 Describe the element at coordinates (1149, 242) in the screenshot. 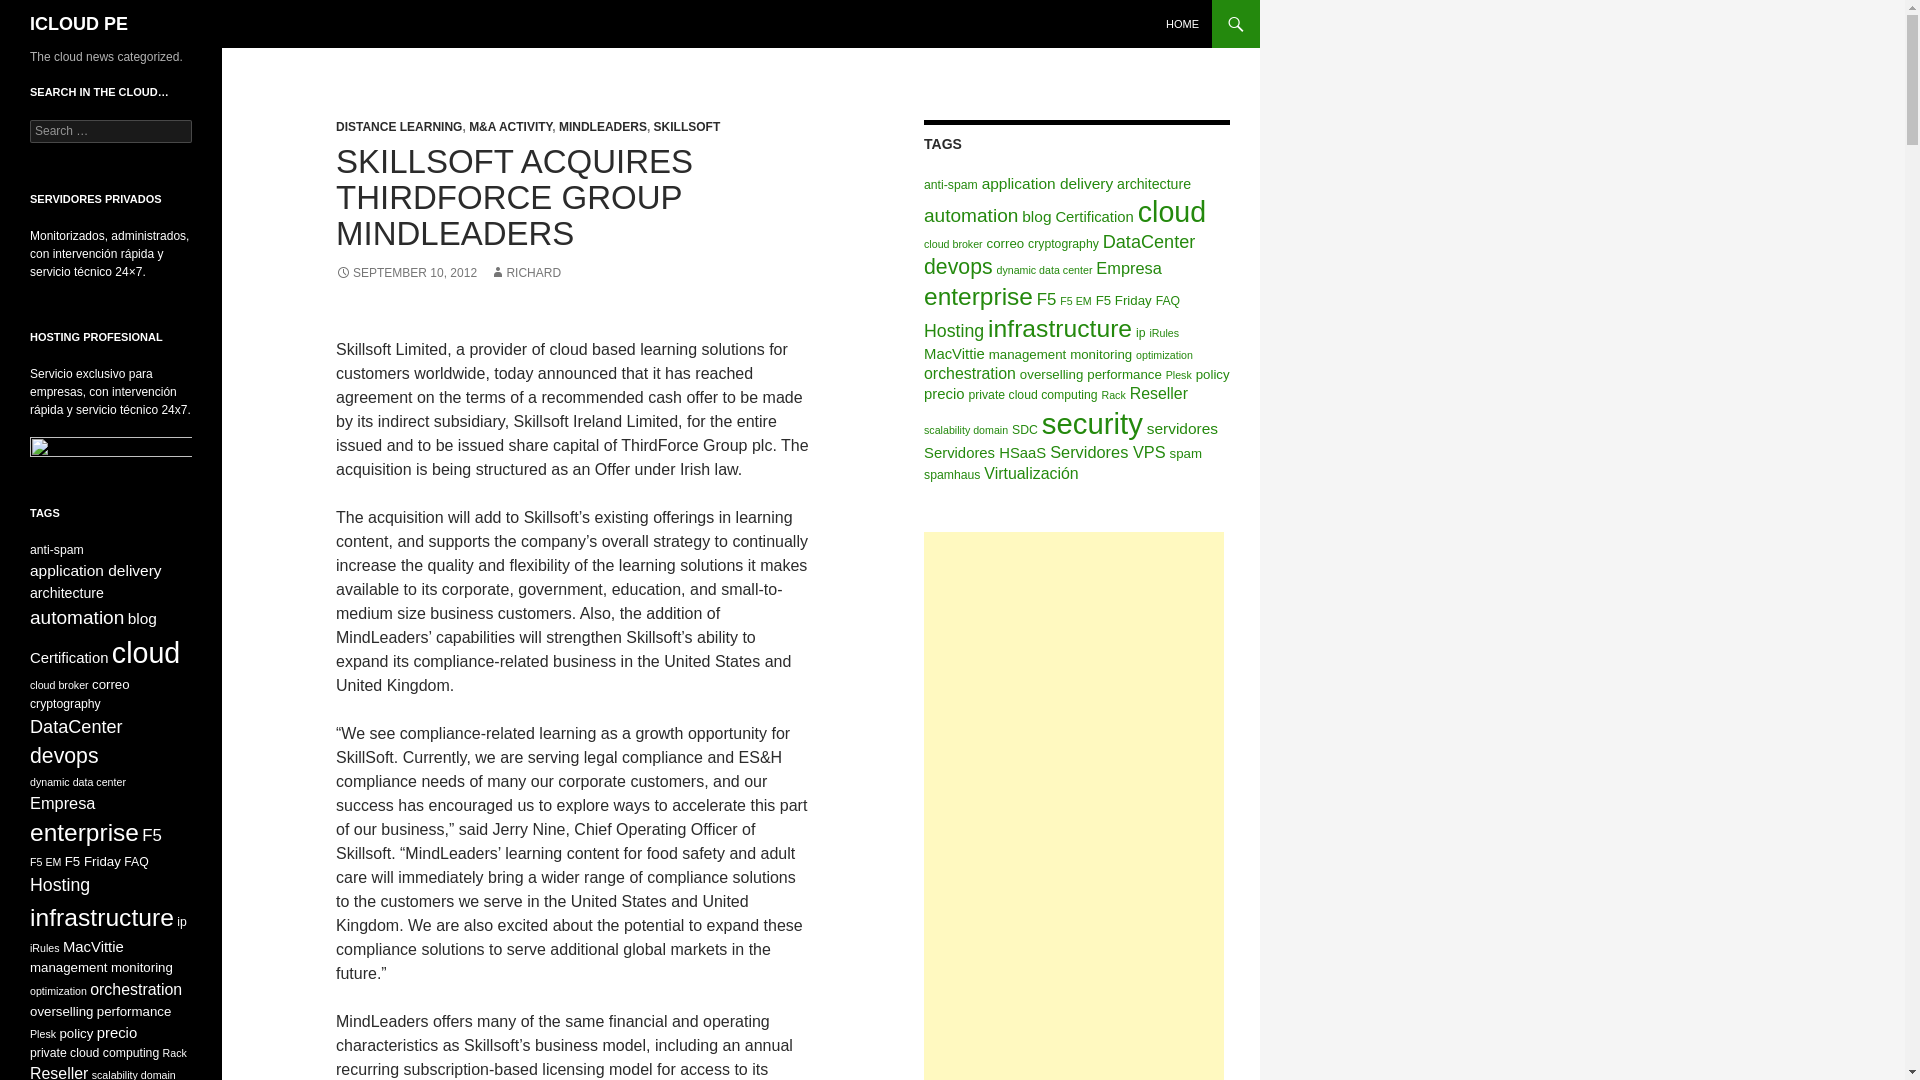

I see `DataCenter` at that location.